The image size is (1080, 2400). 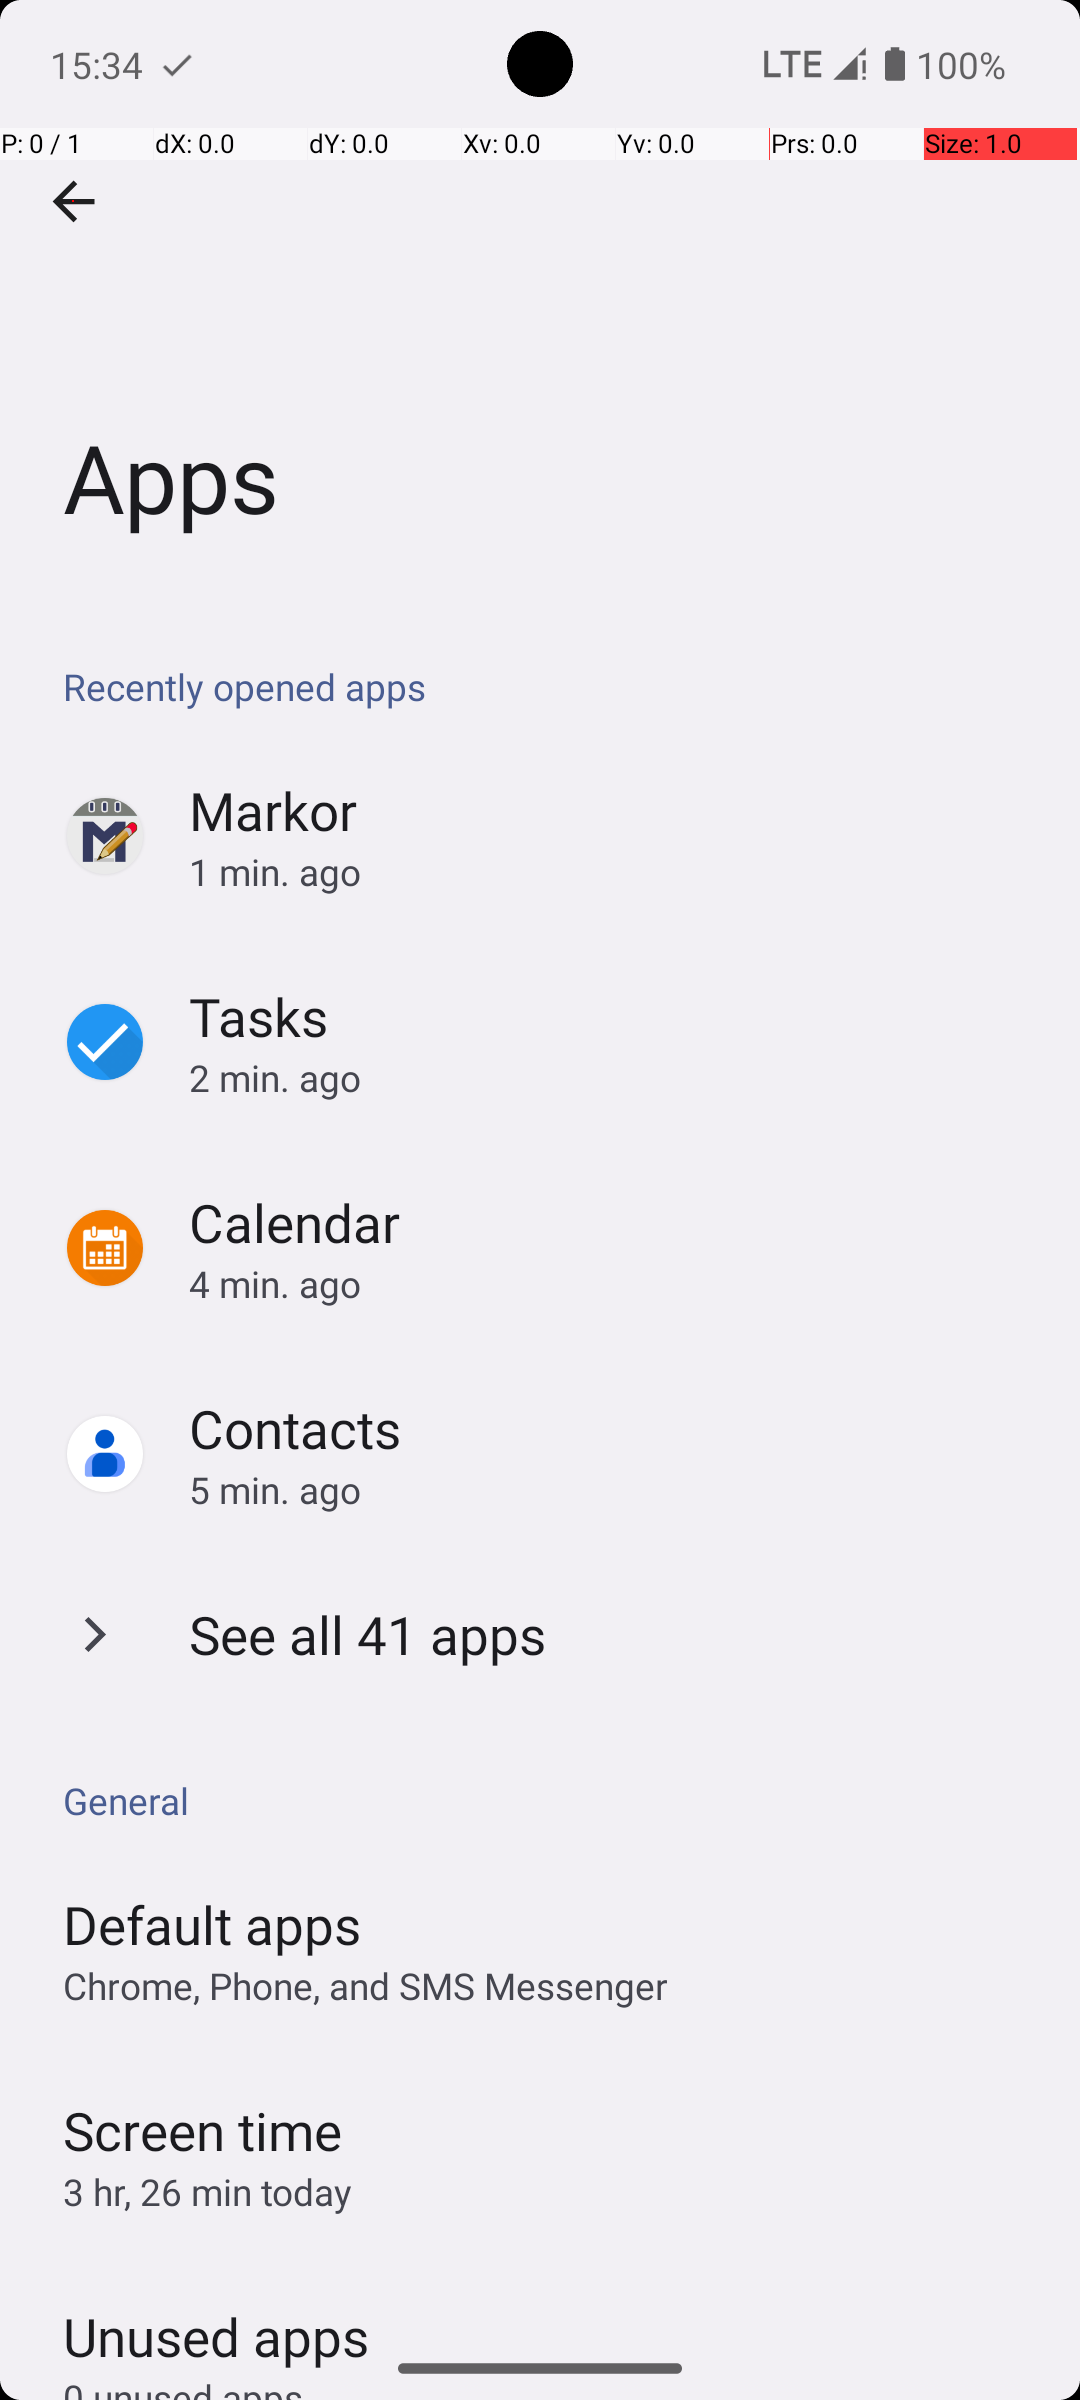 I want to click on 3 hr, 26 min today, so click(x=208, y=2192).